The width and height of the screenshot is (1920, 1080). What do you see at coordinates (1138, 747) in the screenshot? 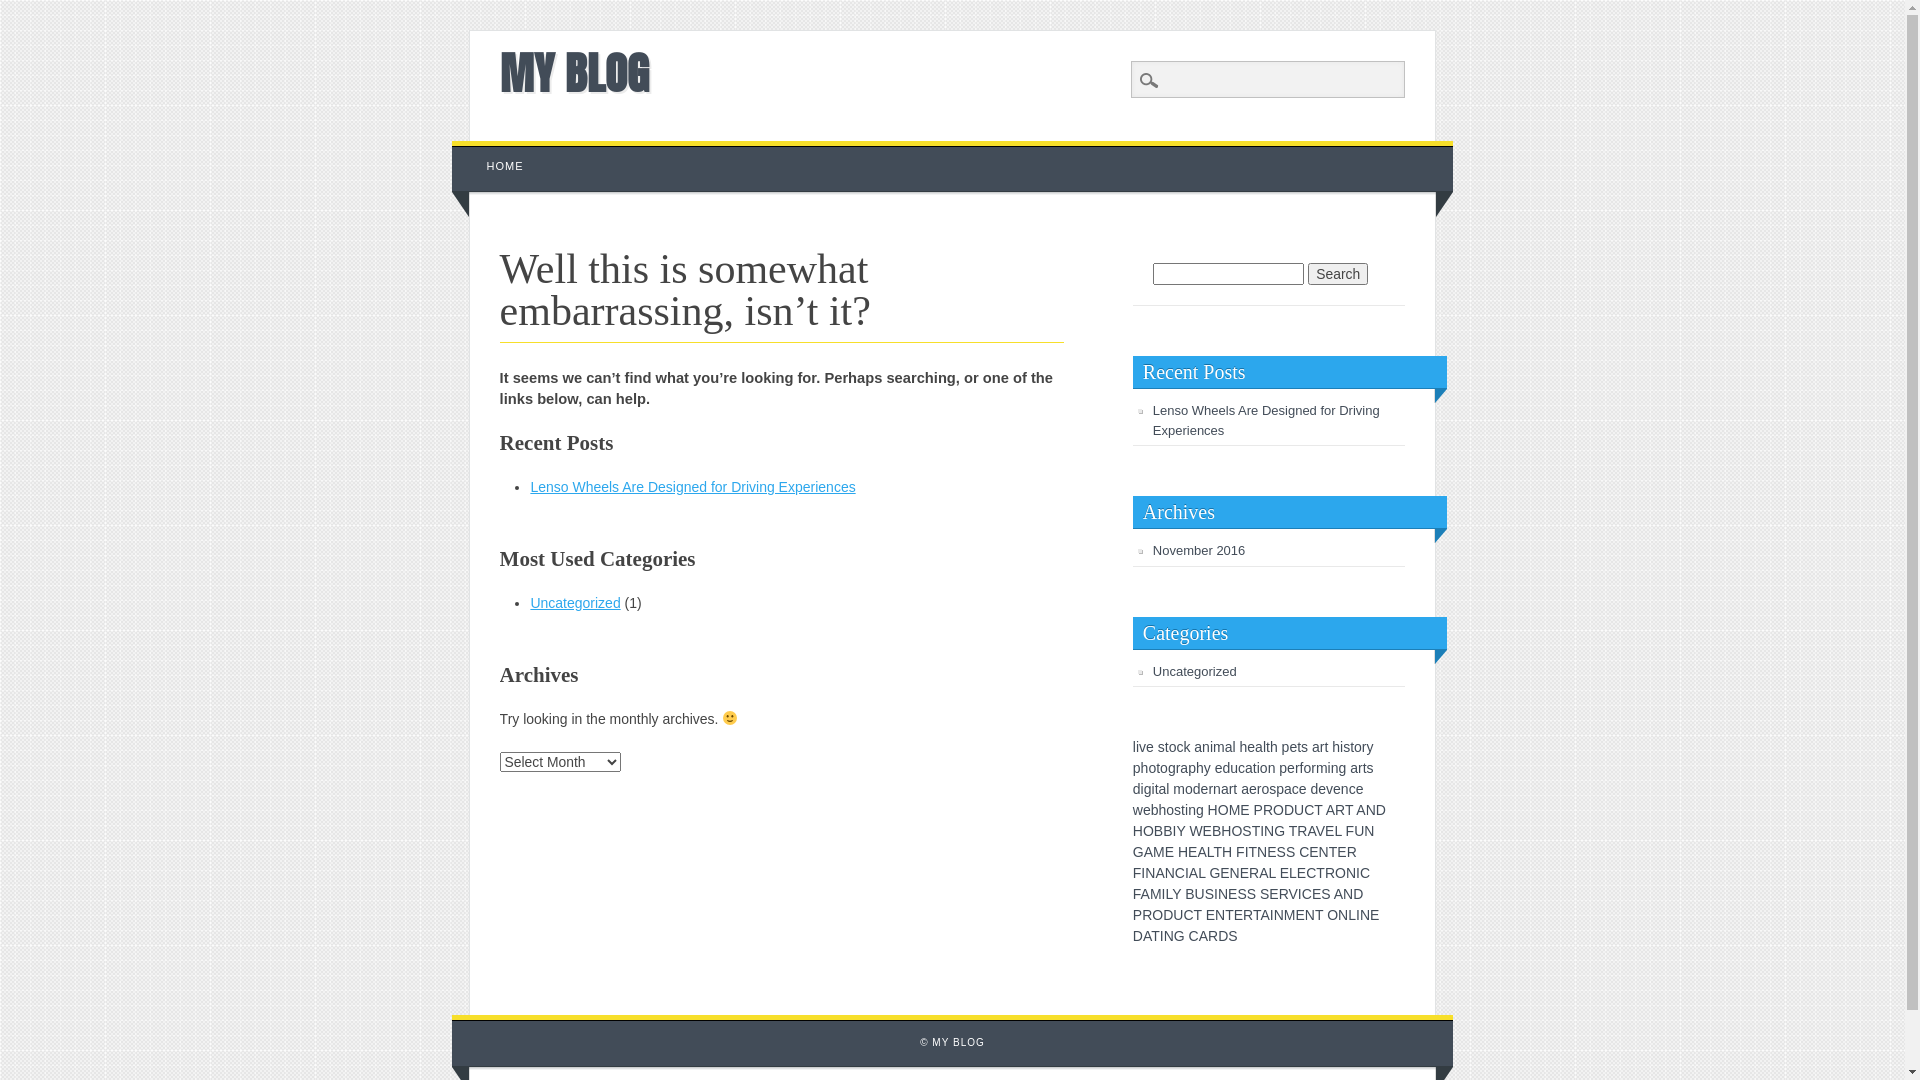
I see `i` at bounding box center [1138, 747].